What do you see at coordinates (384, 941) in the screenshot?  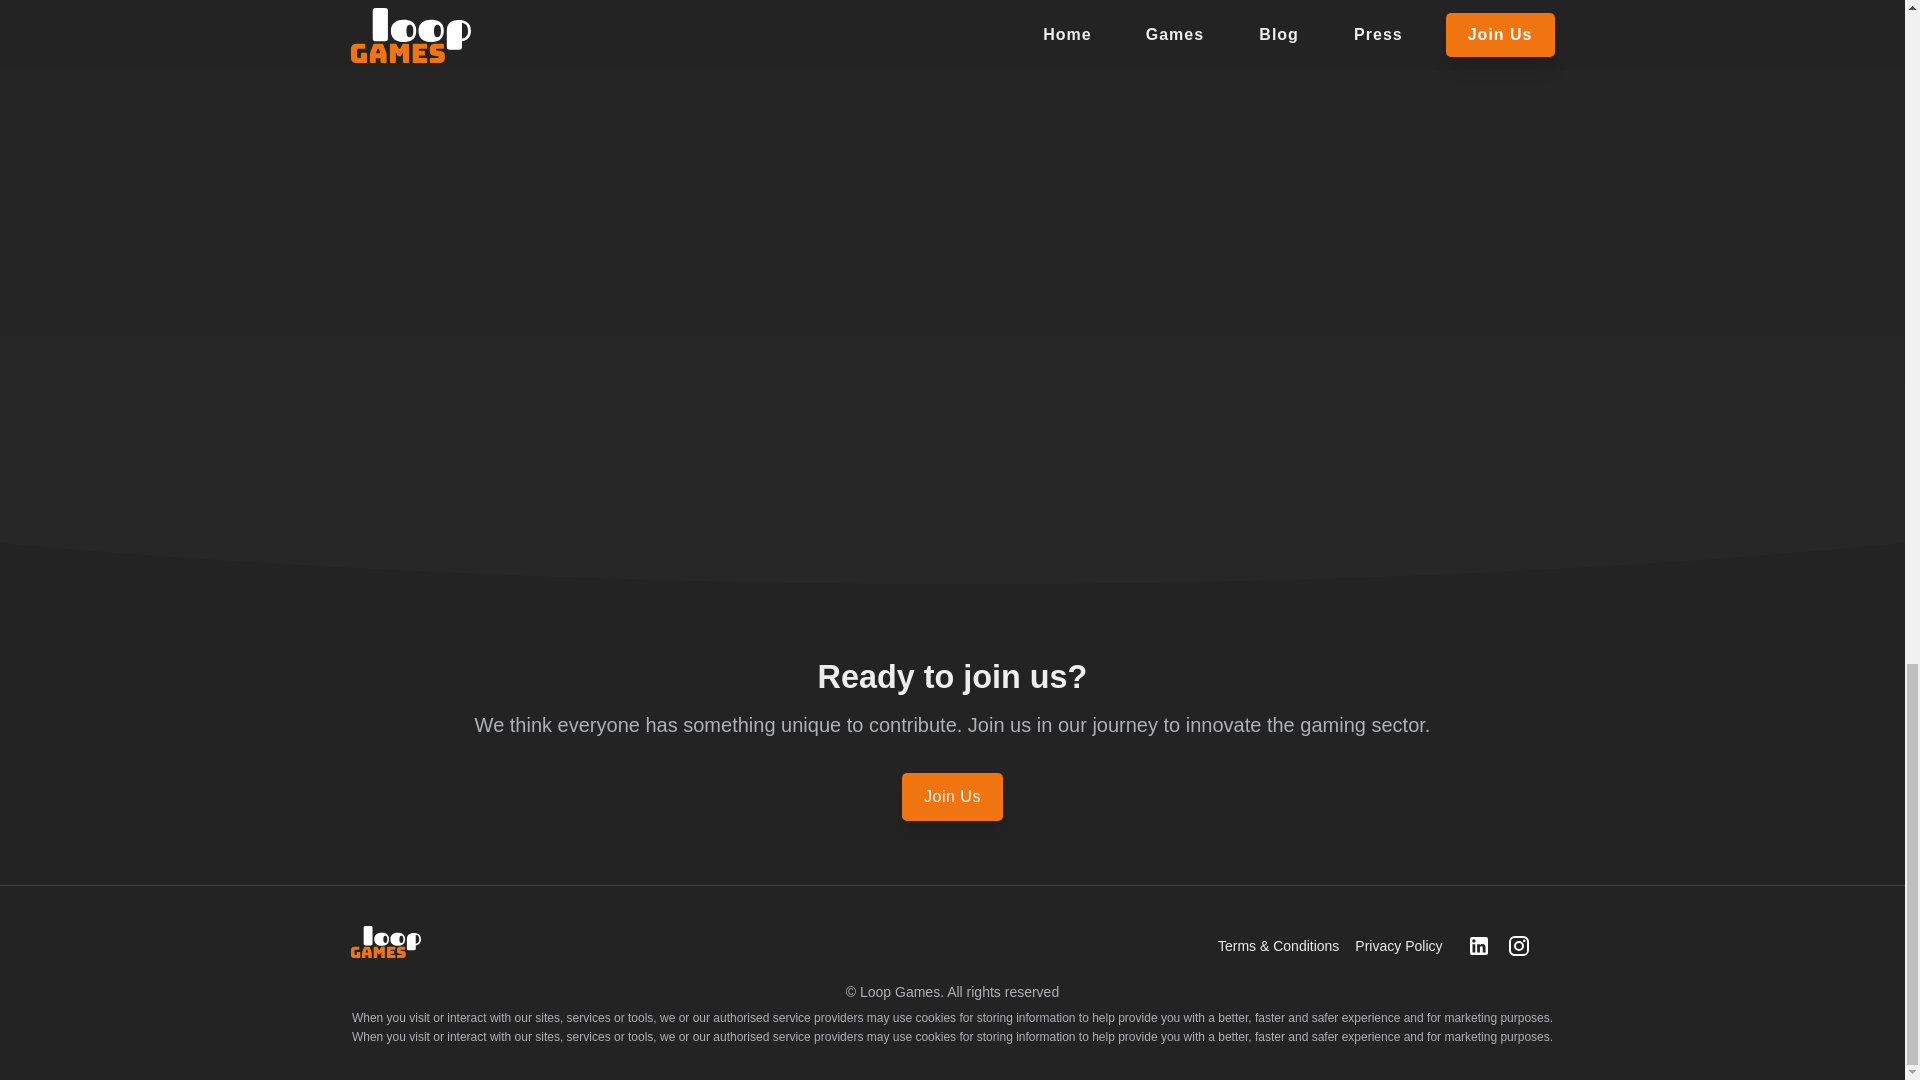 I see `theFront` at bounding box center [384, 941].